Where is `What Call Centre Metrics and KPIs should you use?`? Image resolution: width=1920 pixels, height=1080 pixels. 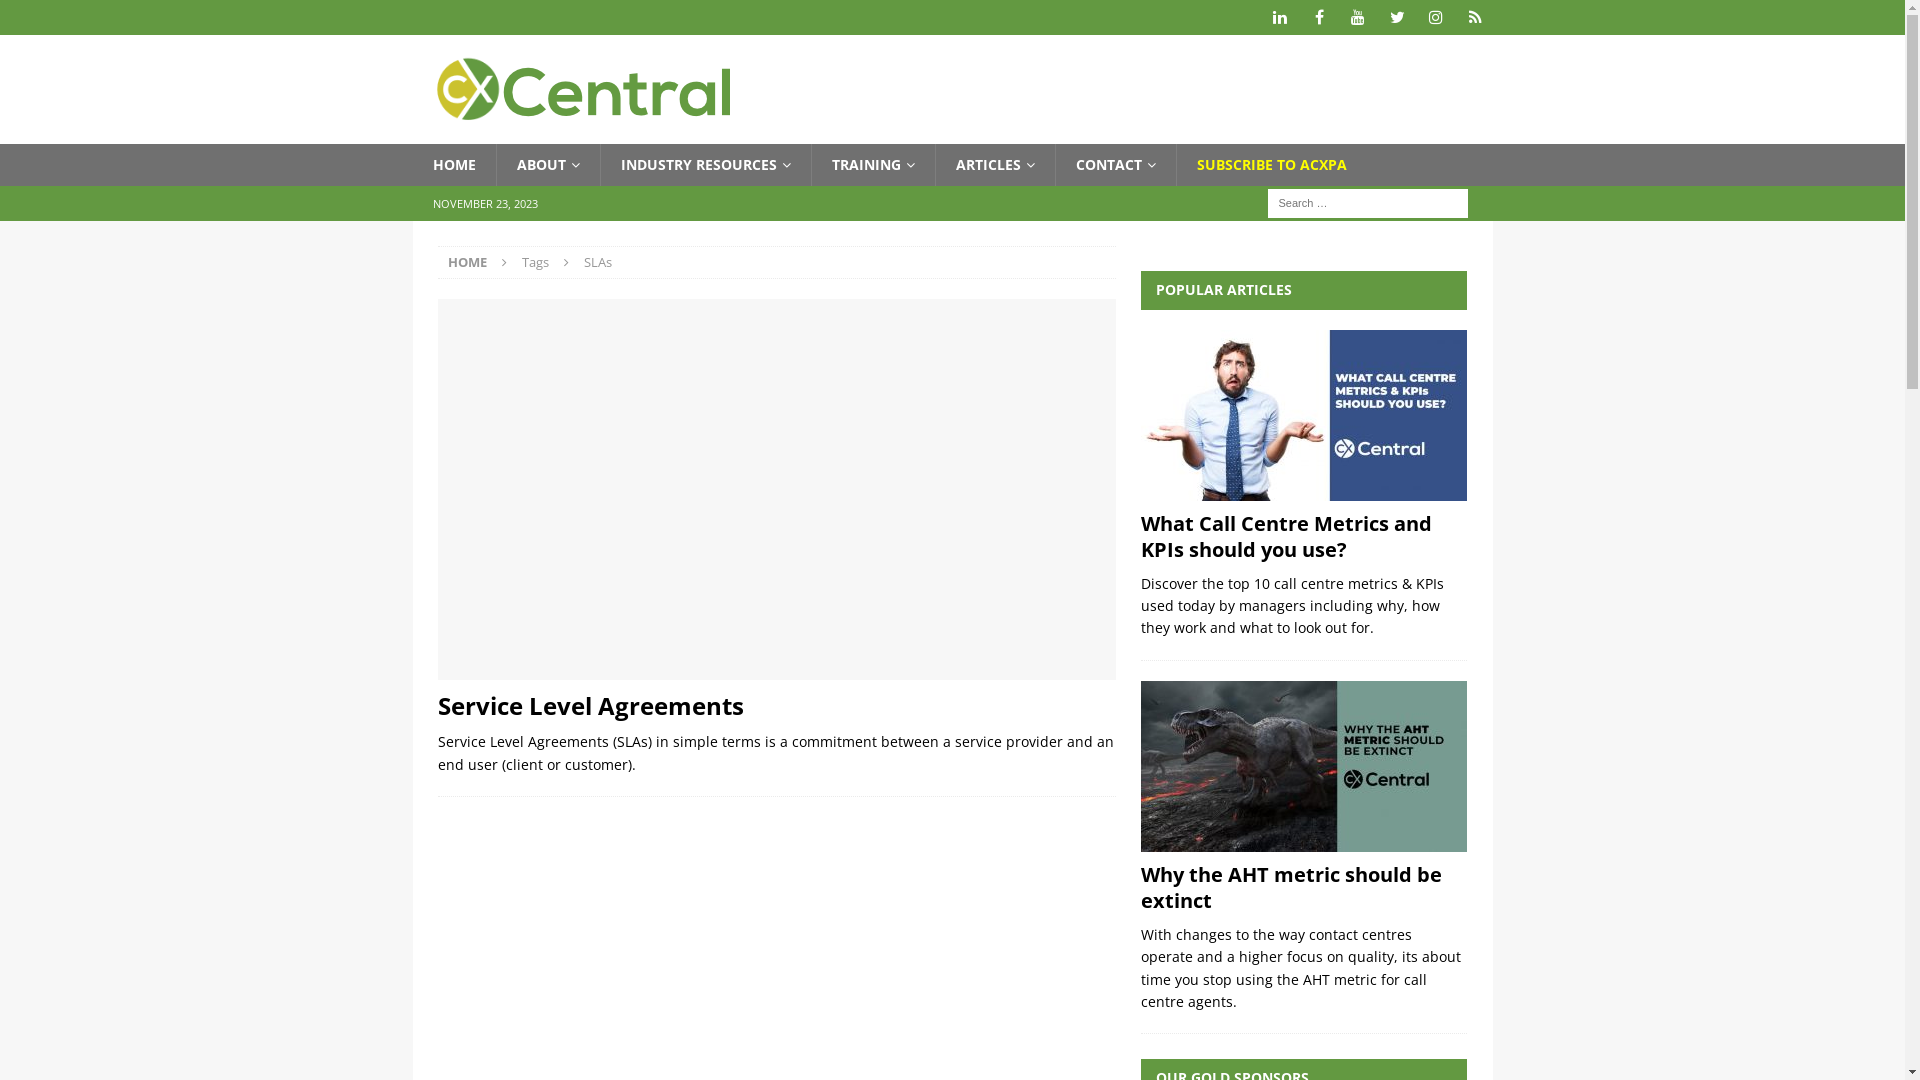
What Call Centre Metrics and KPIs should you use? is located at coordinates (1304, 416).